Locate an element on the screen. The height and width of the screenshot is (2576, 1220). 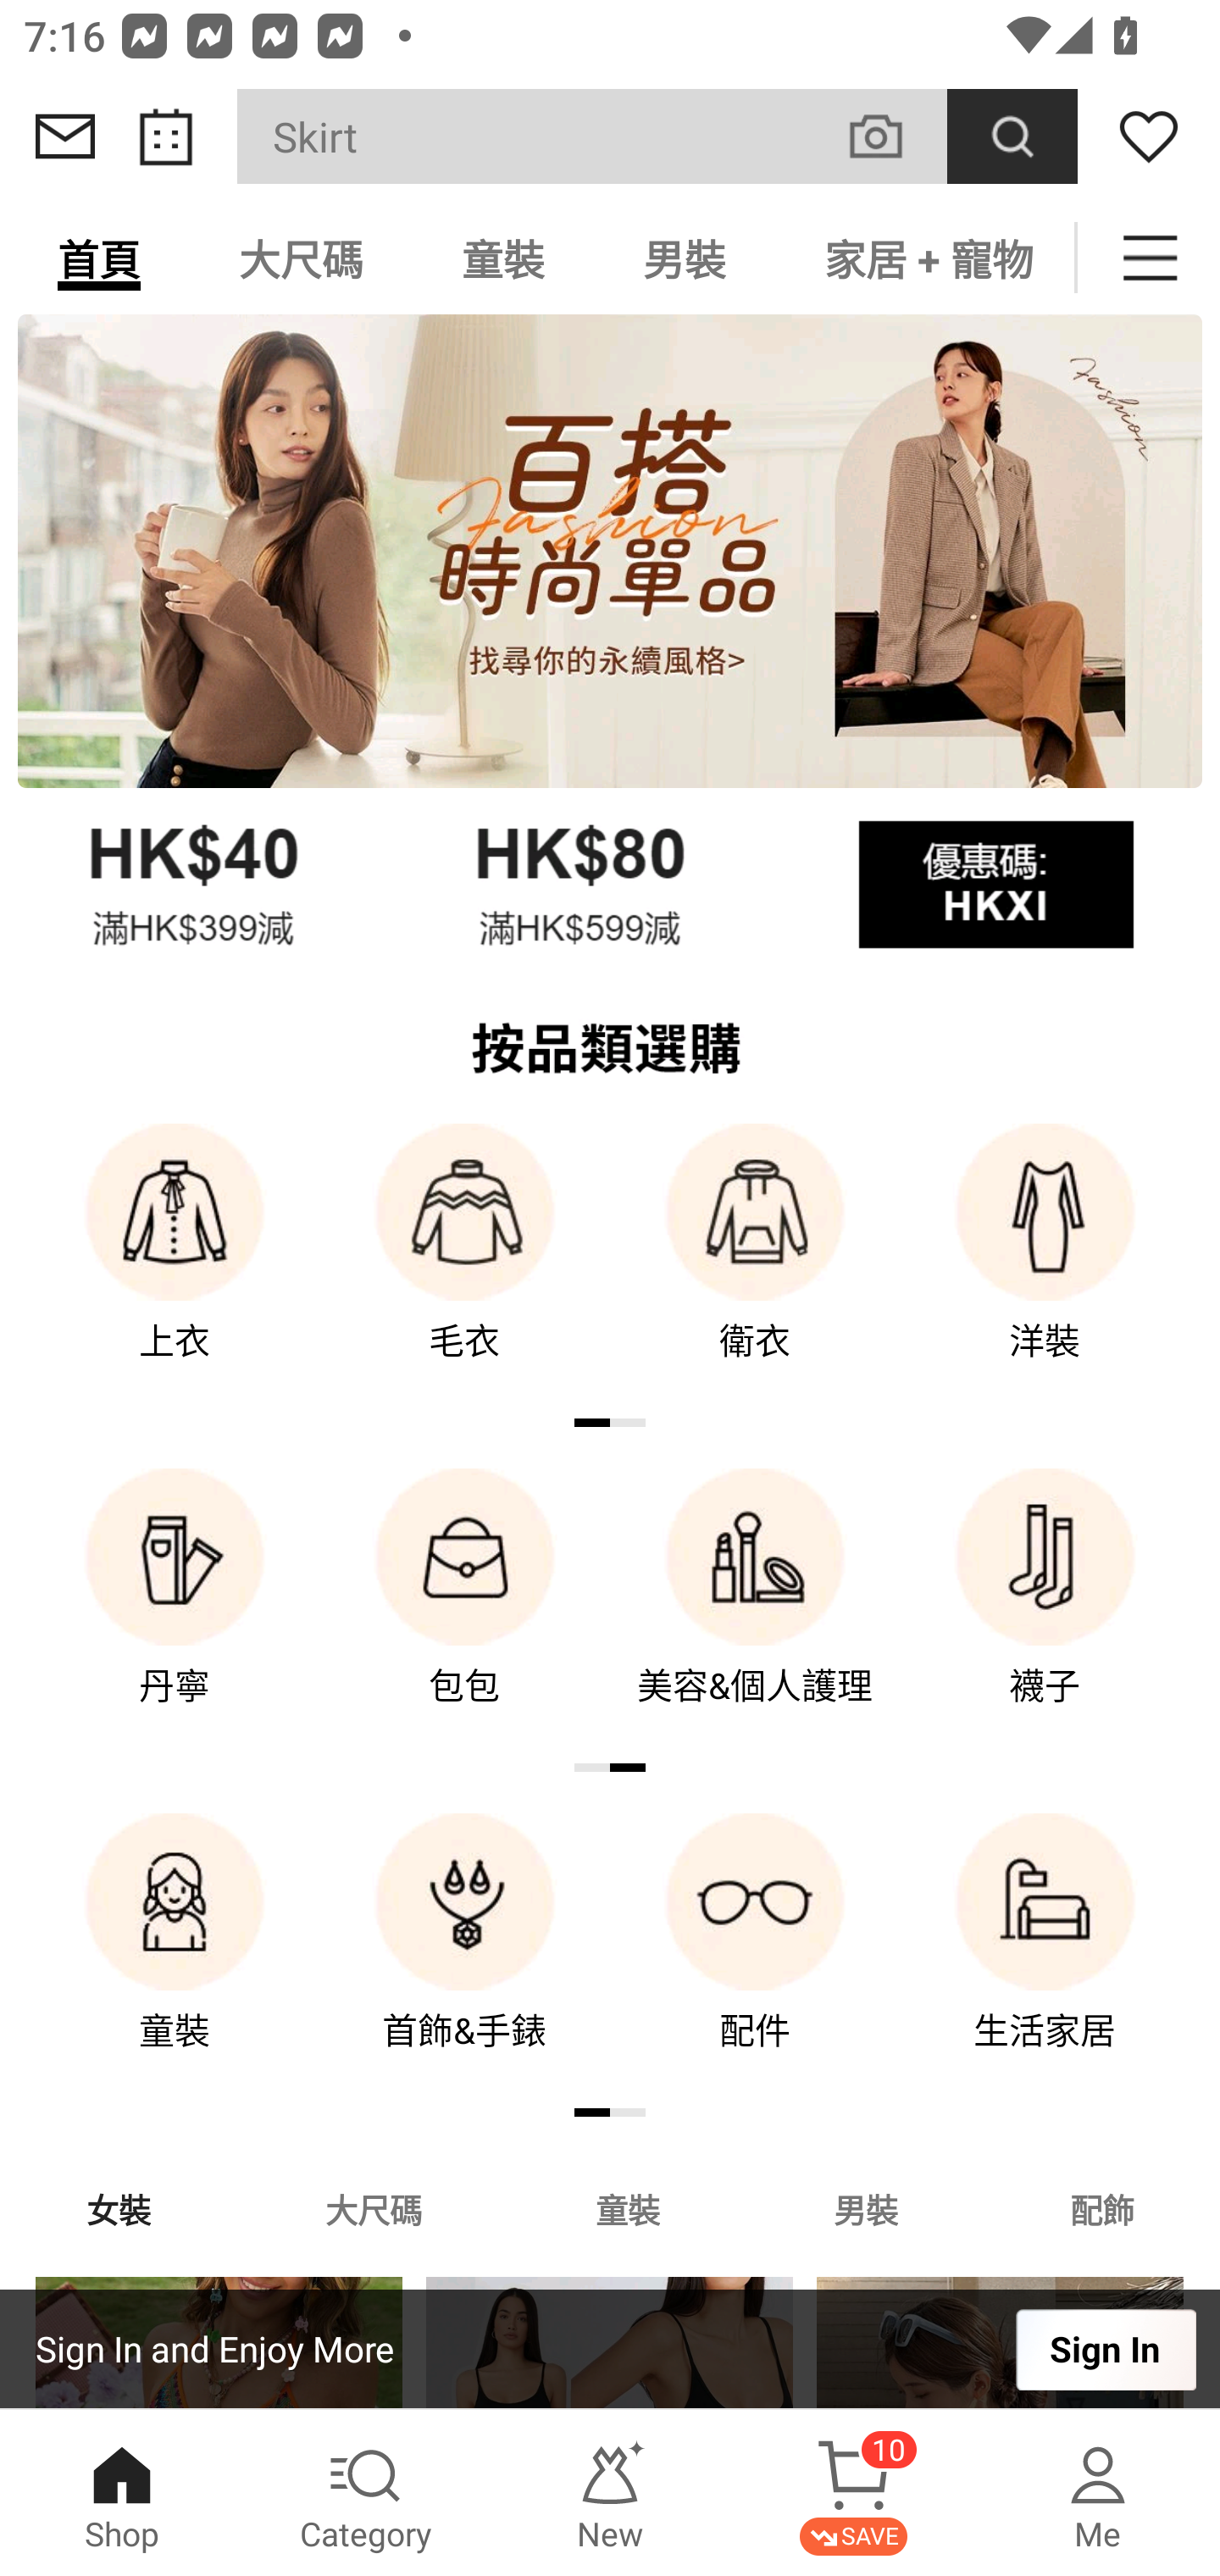
Cart 10 SAVE is located at coordinates (854, 2493).